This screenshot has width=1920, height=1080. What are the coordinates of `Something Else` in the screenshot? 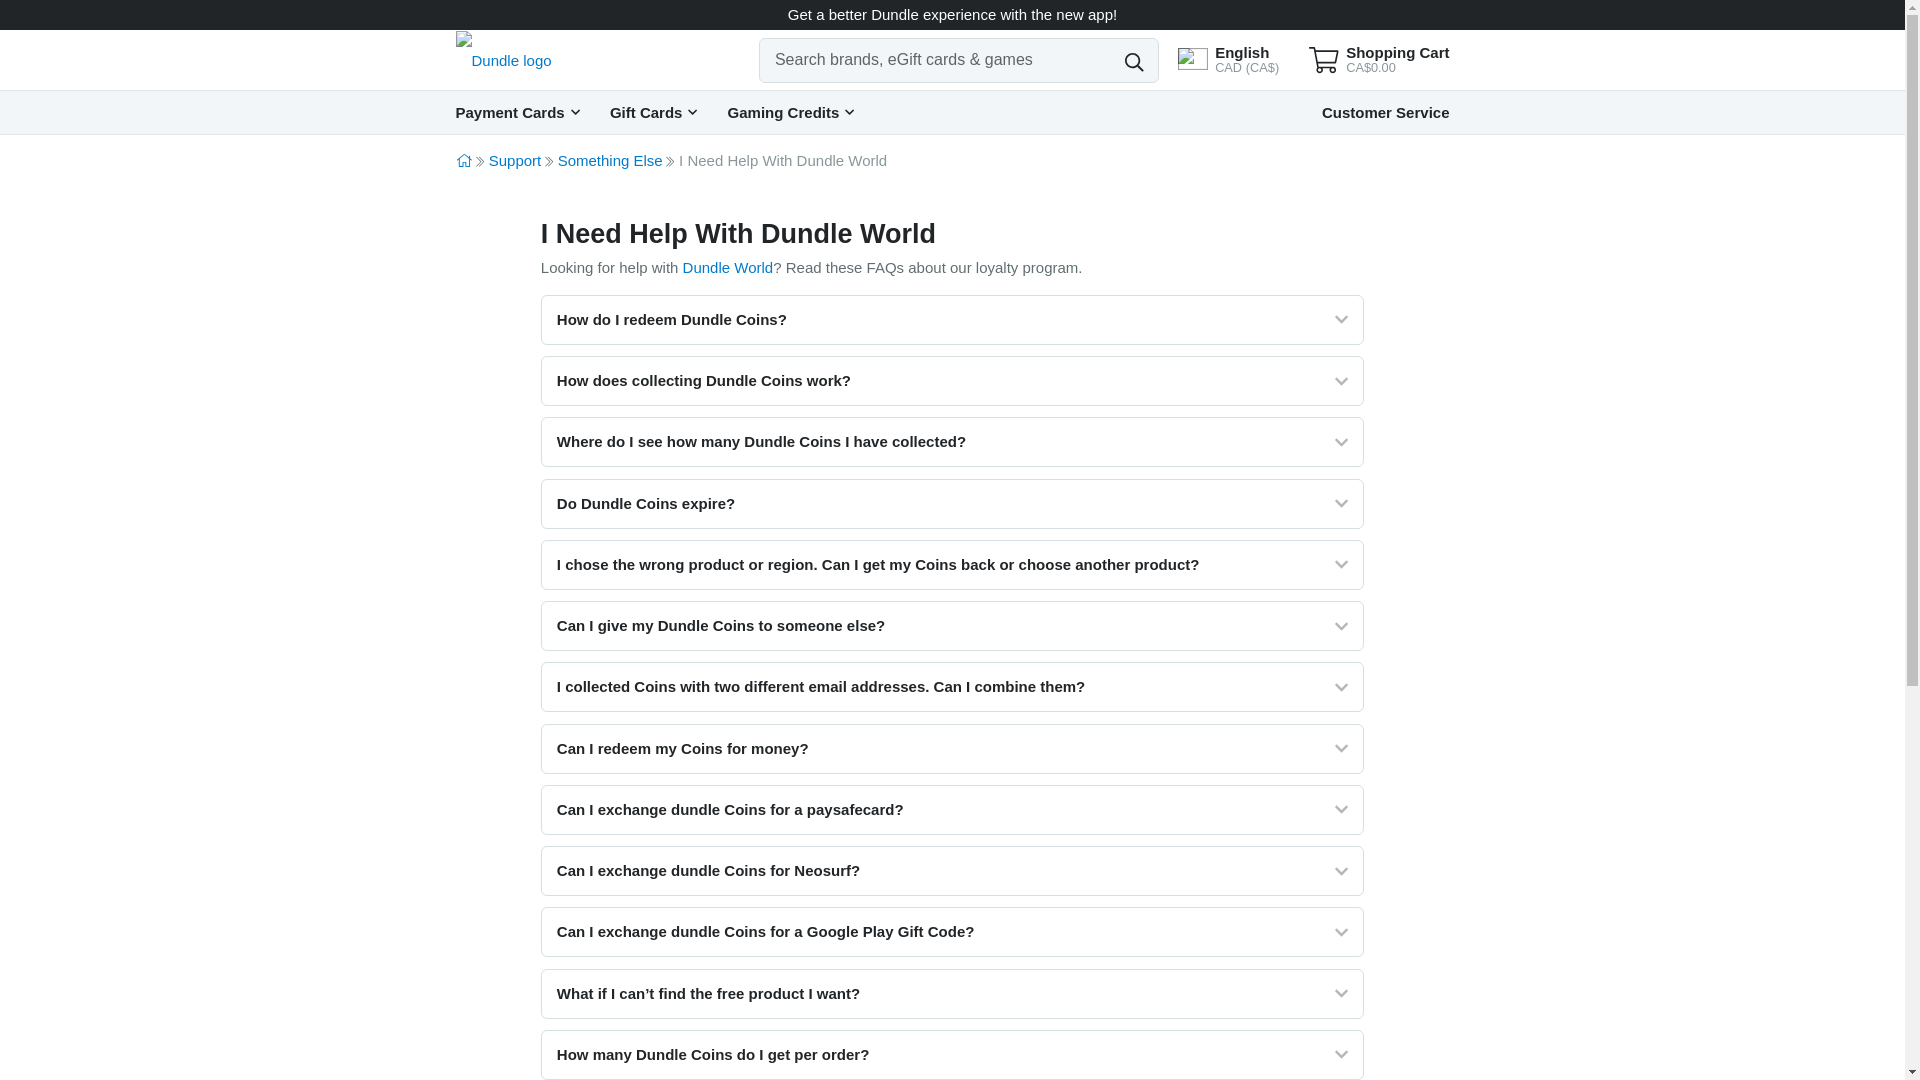 It's located at (610, 160).